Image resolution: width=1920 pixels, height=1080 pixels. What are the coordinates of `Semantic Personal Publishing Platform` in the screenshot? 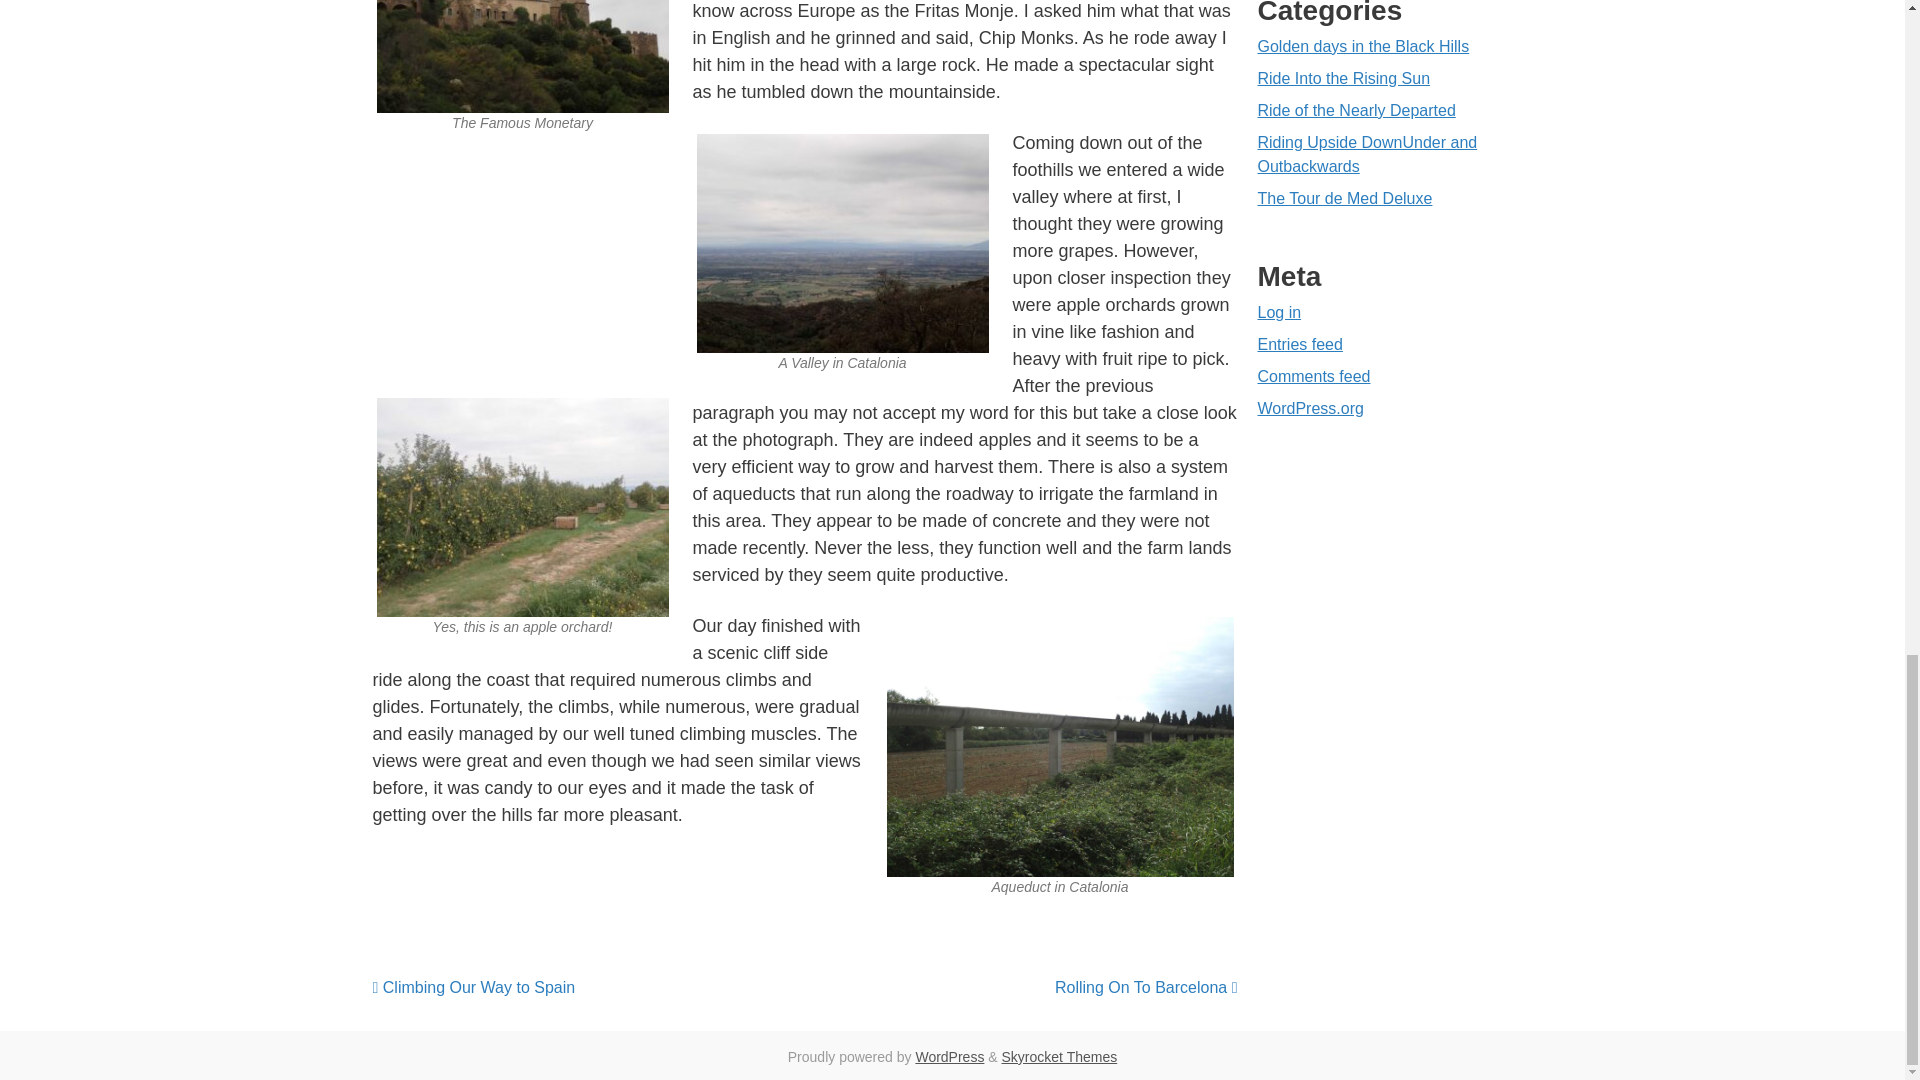 It's located at (949, 1056).